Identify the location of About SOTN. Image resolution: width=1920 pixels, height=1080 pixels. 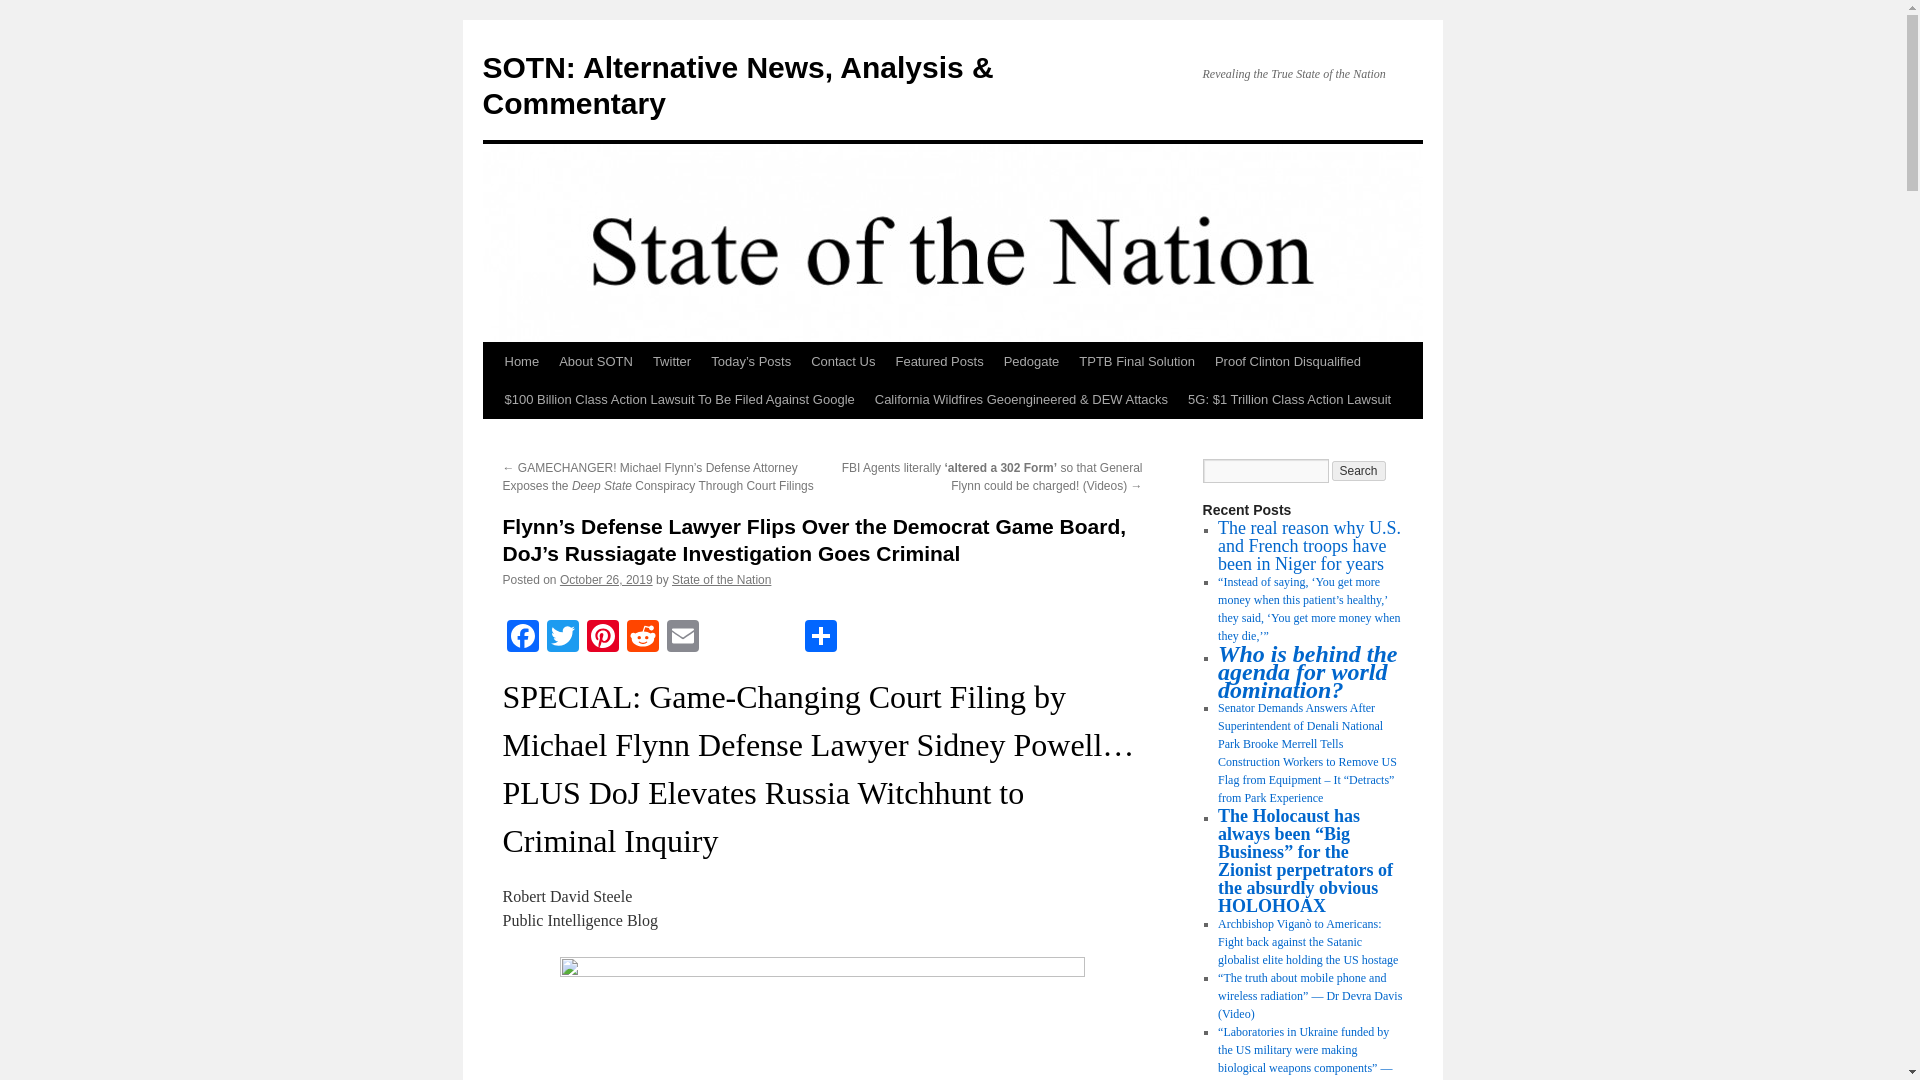
(596, 362).